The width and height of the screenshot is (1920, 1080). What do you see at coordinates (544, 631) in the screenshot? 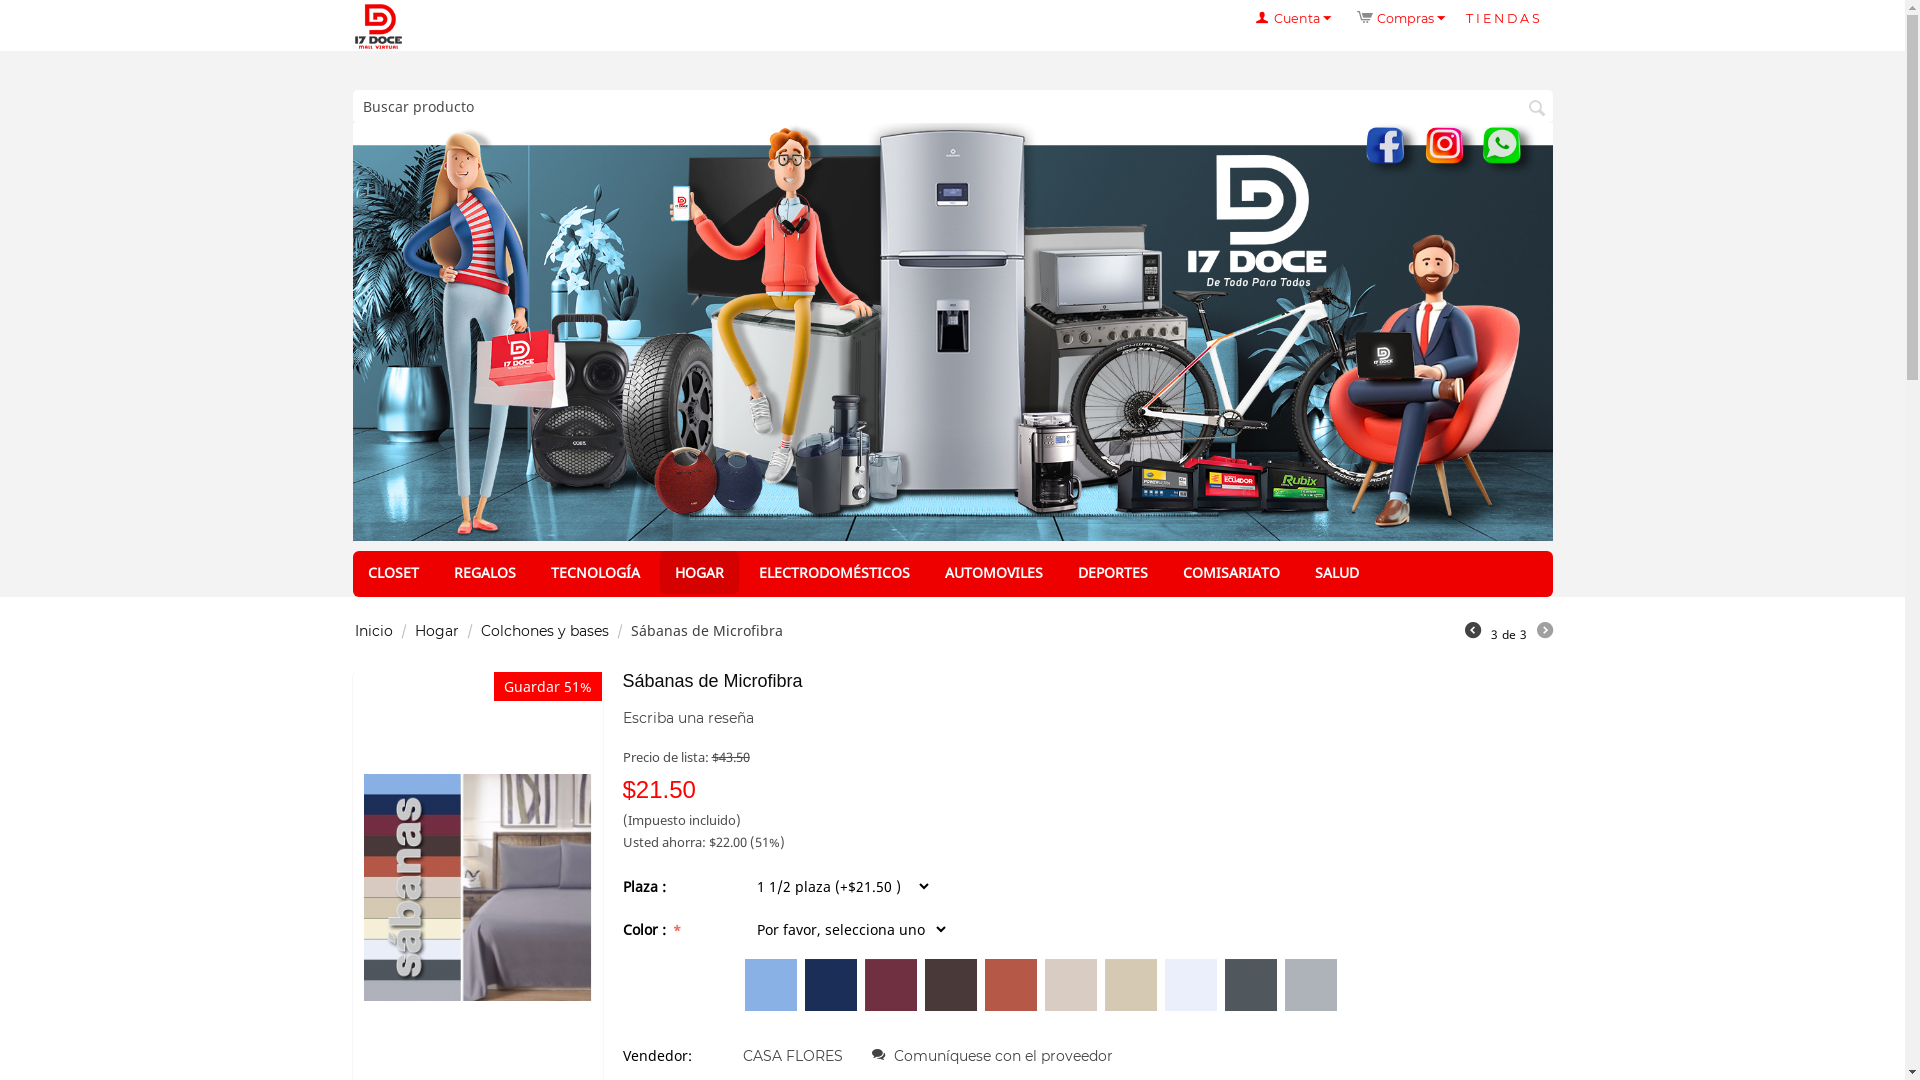
I see `Colchones y bases` at bounding box center [544, 631].